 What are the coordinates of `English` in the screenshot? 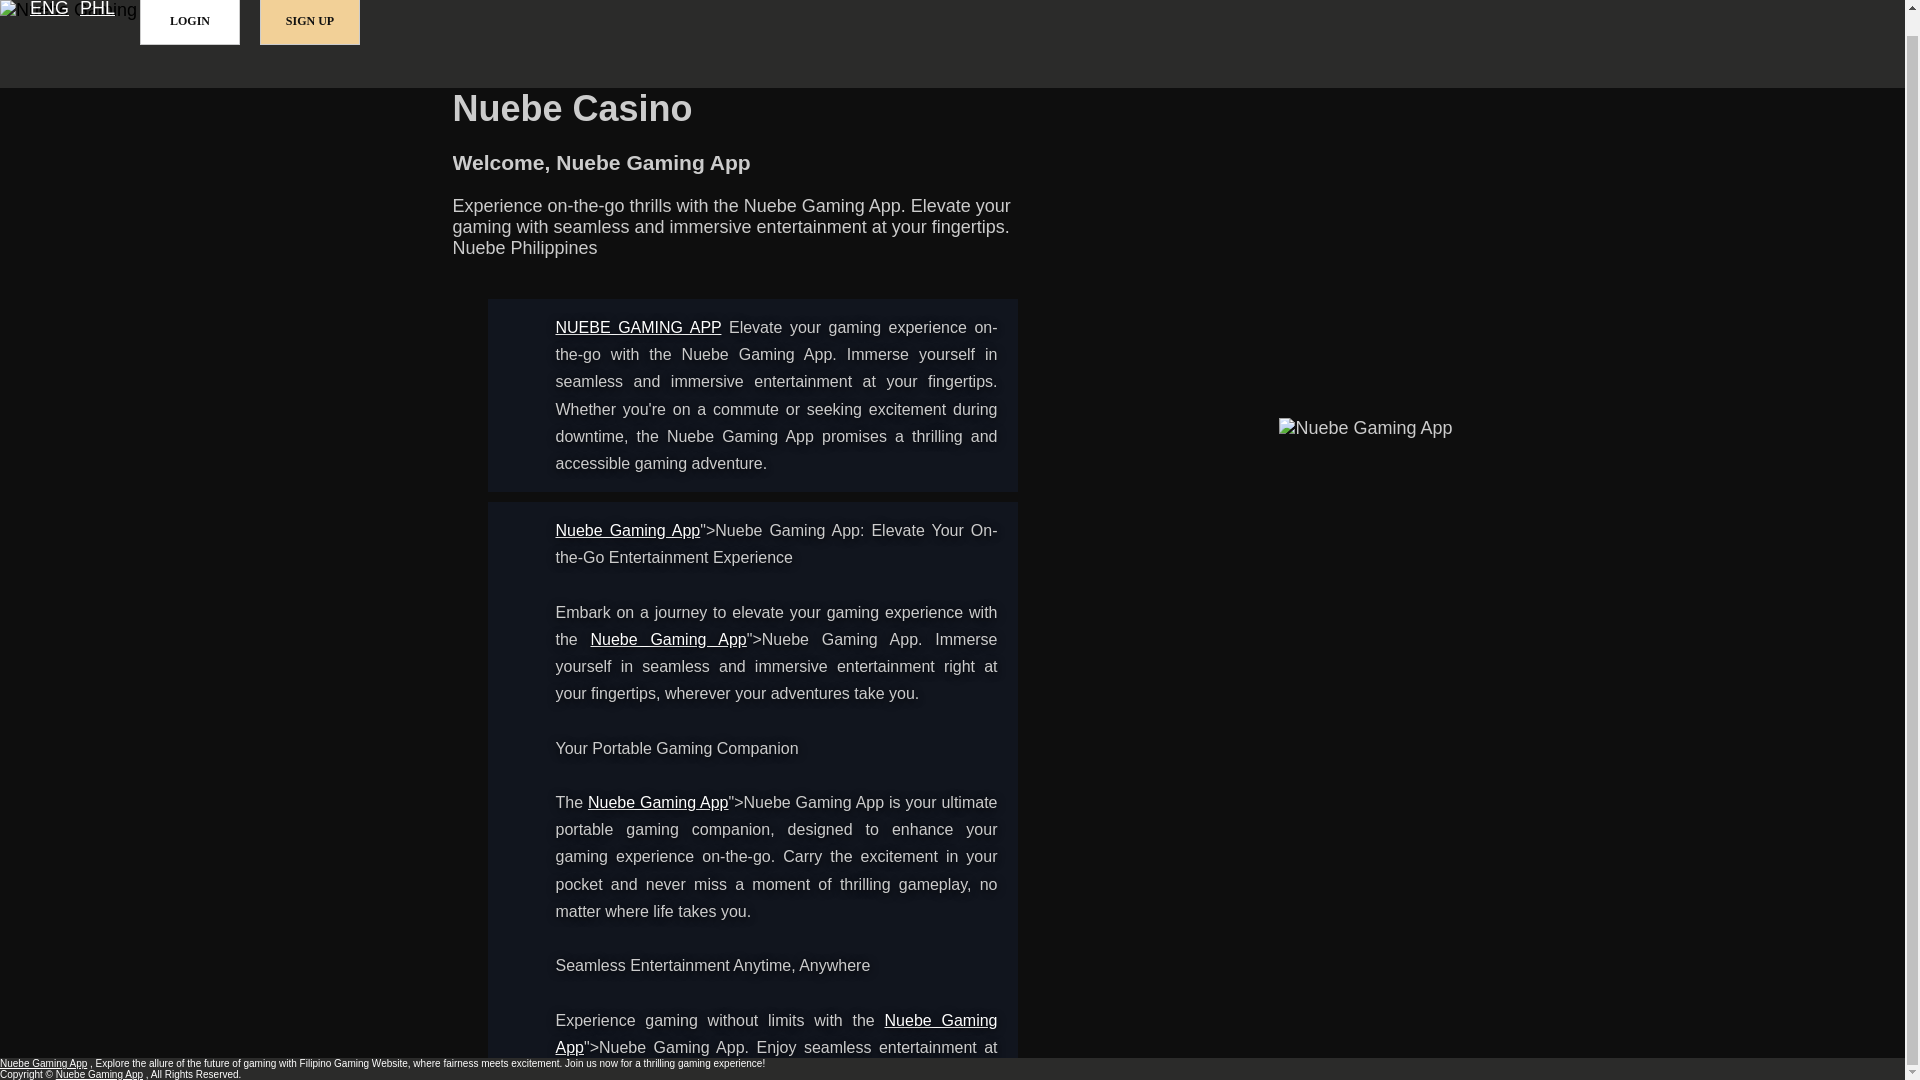 It's located at (50, 10).